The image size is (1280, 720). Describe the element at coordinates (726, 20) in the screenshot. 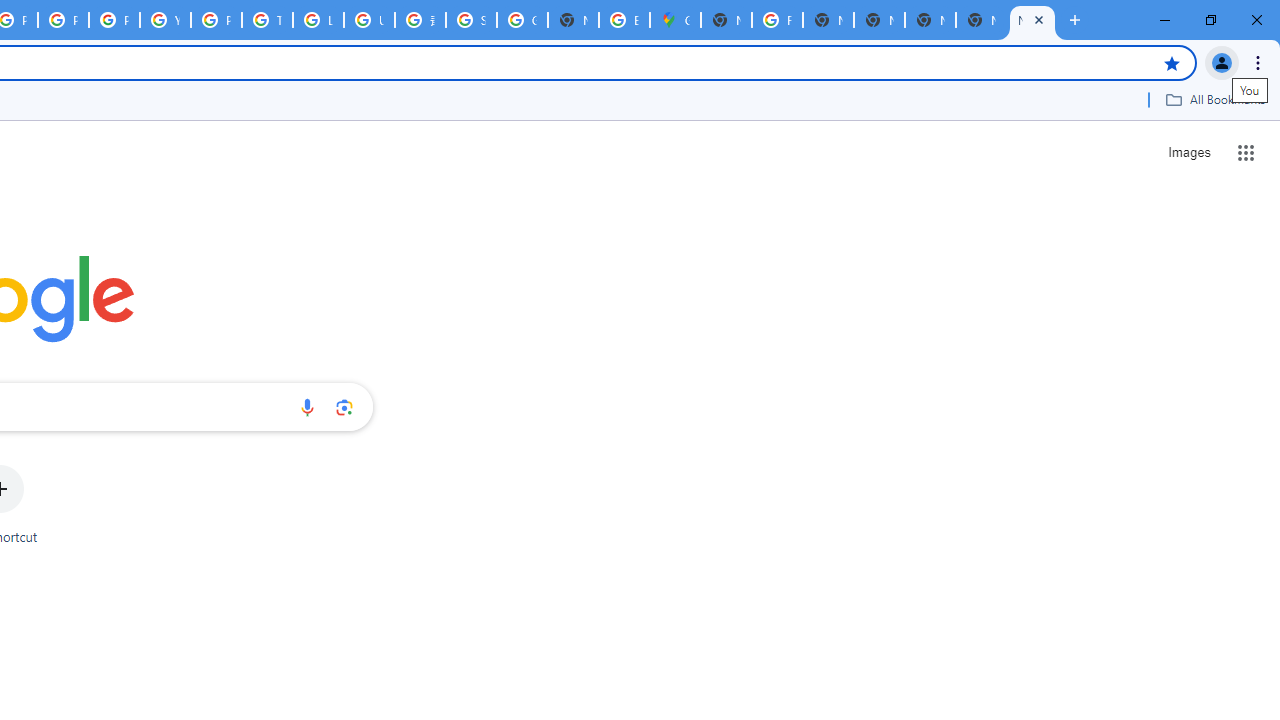

I see `New Tab` at that location.